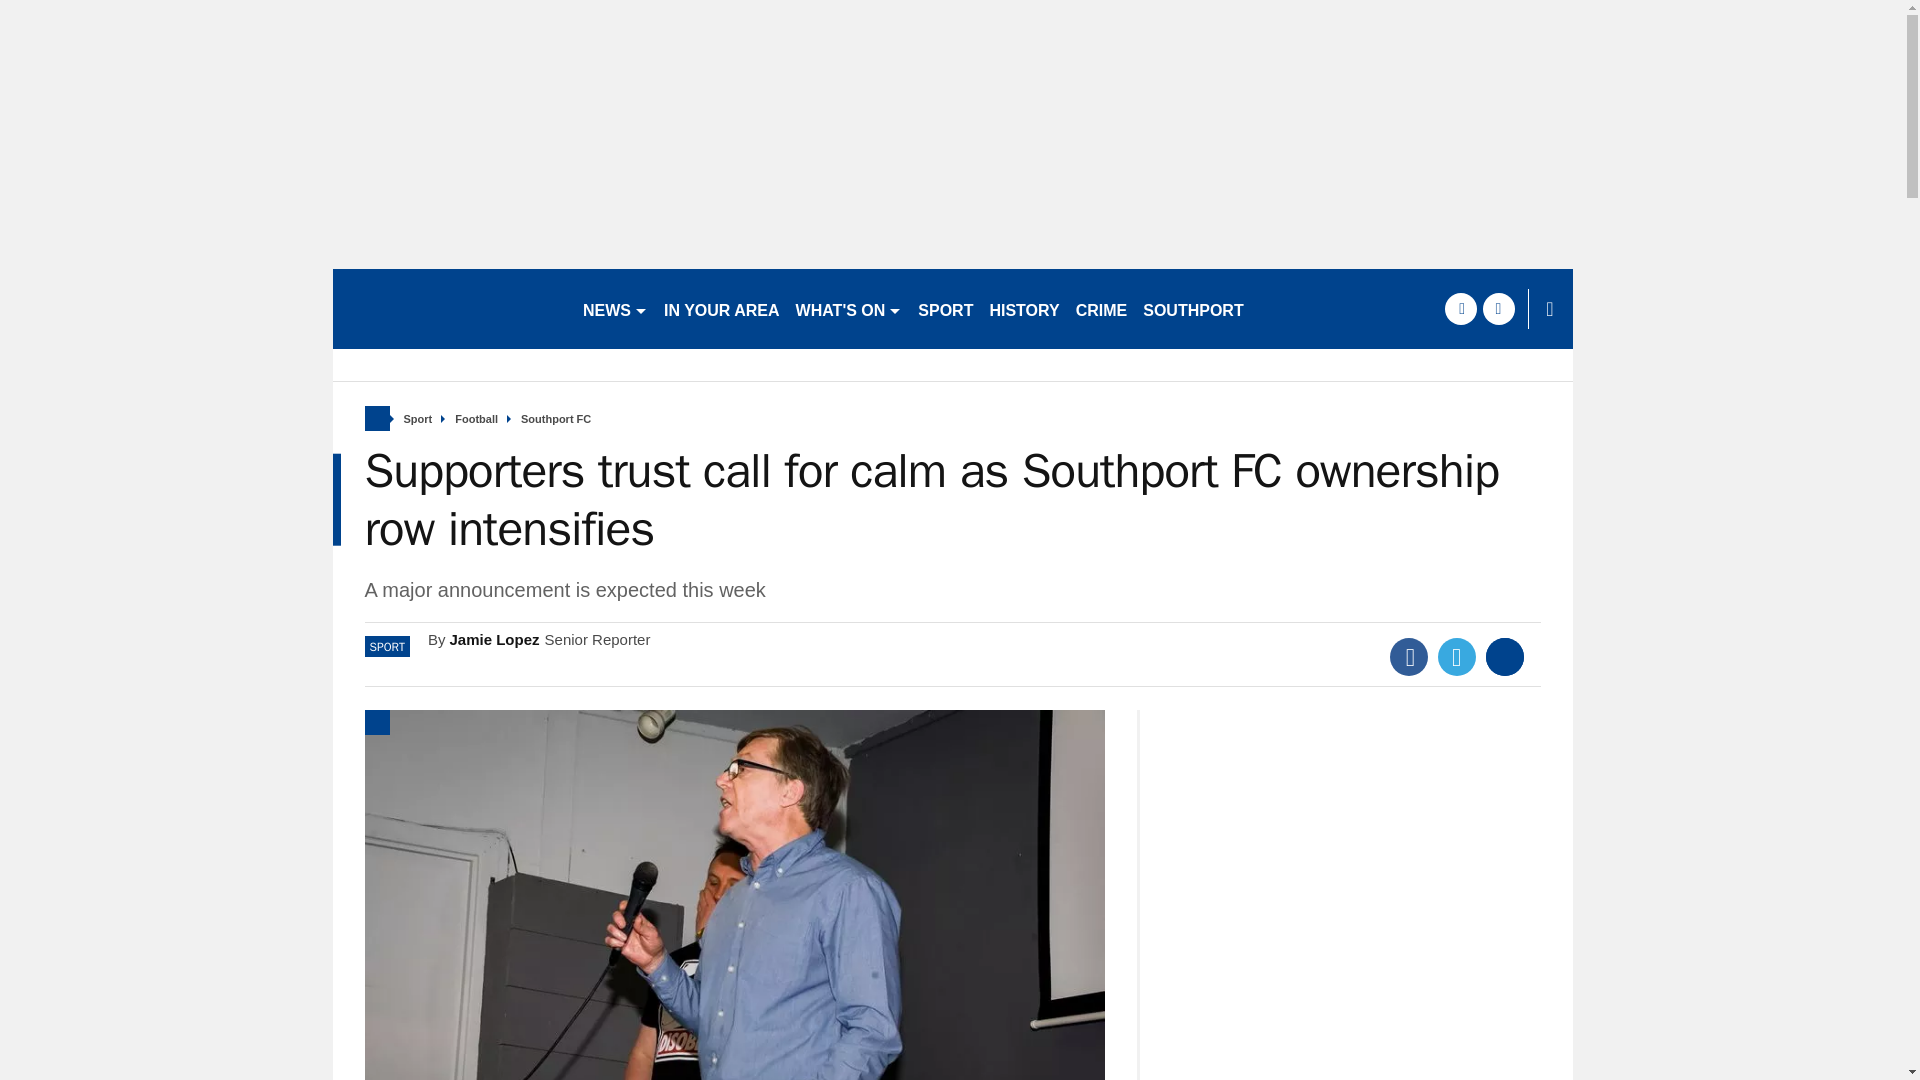 This screenshot has width=1920, height=1080. I want to click on Twitter, so click(1457, 657).